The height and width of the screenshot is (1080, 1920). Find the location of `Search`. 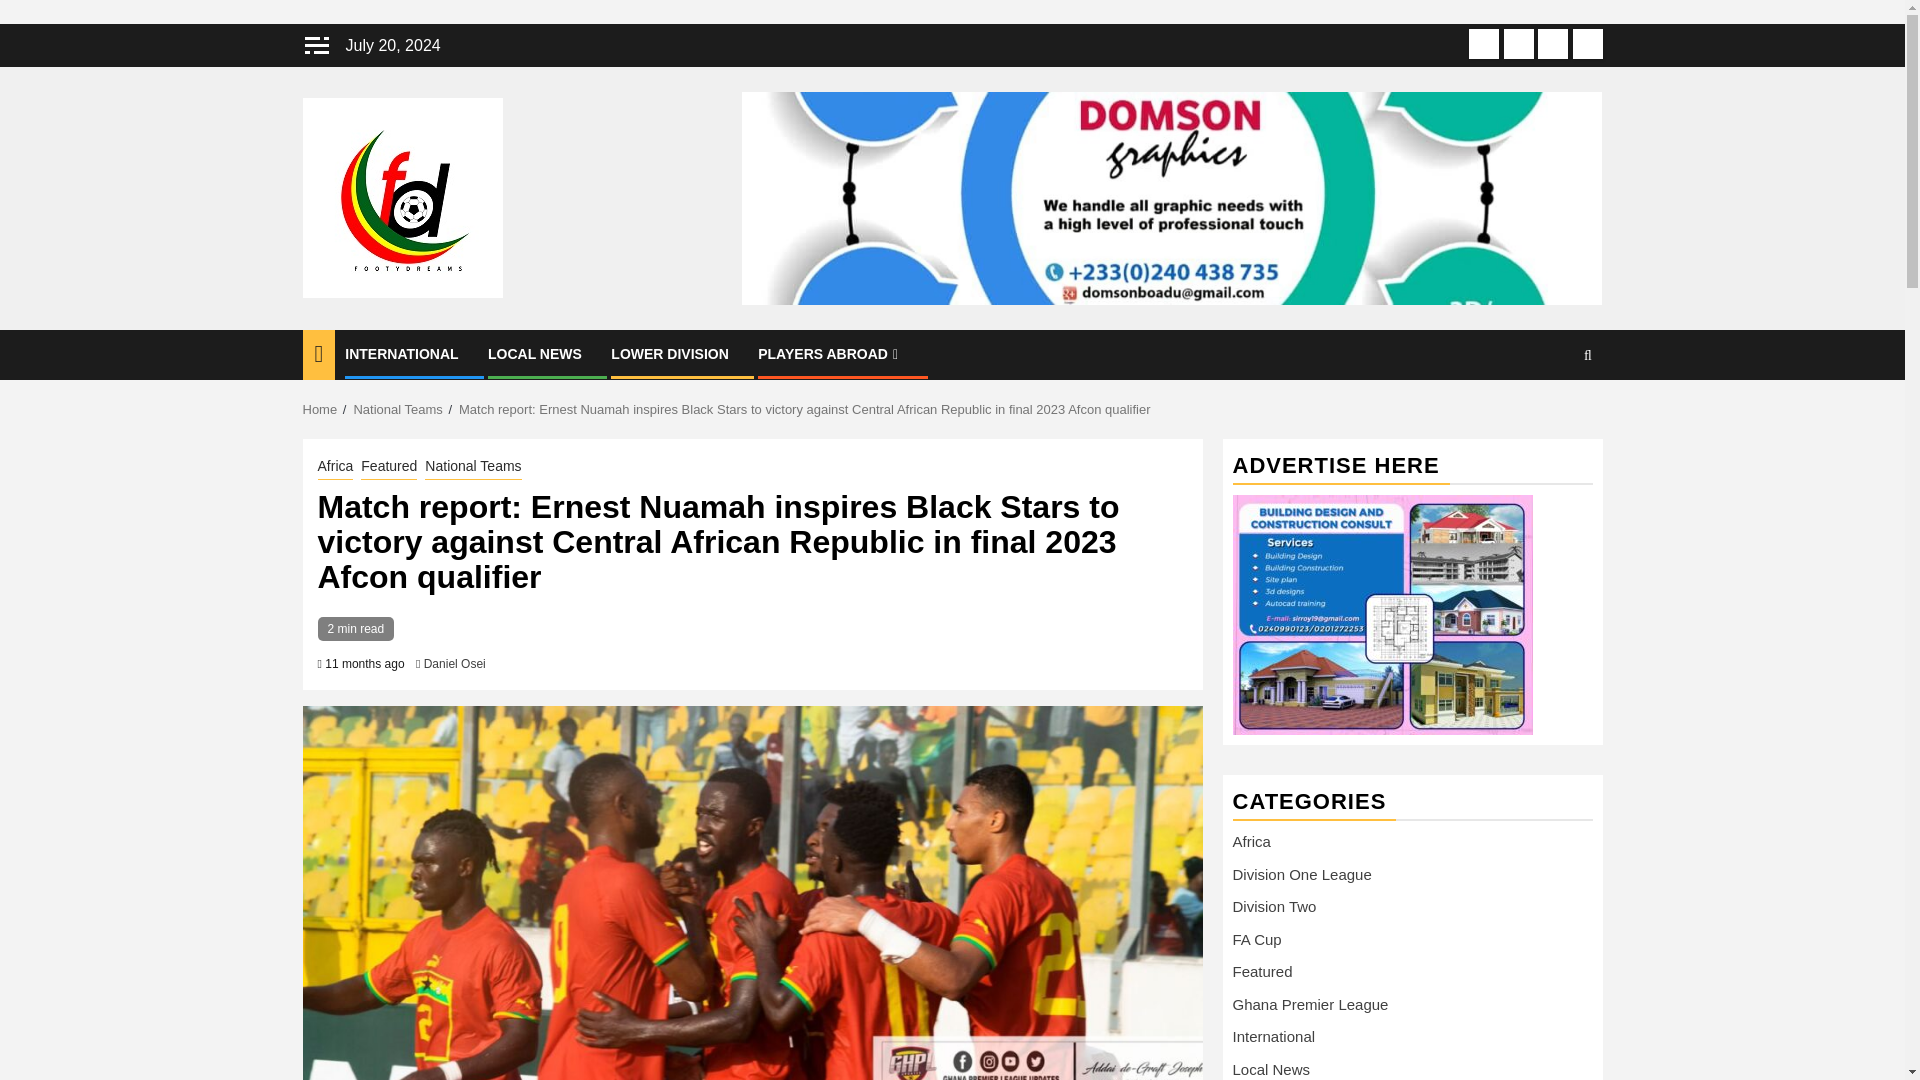

Search is located at coordinates (1548, 415).